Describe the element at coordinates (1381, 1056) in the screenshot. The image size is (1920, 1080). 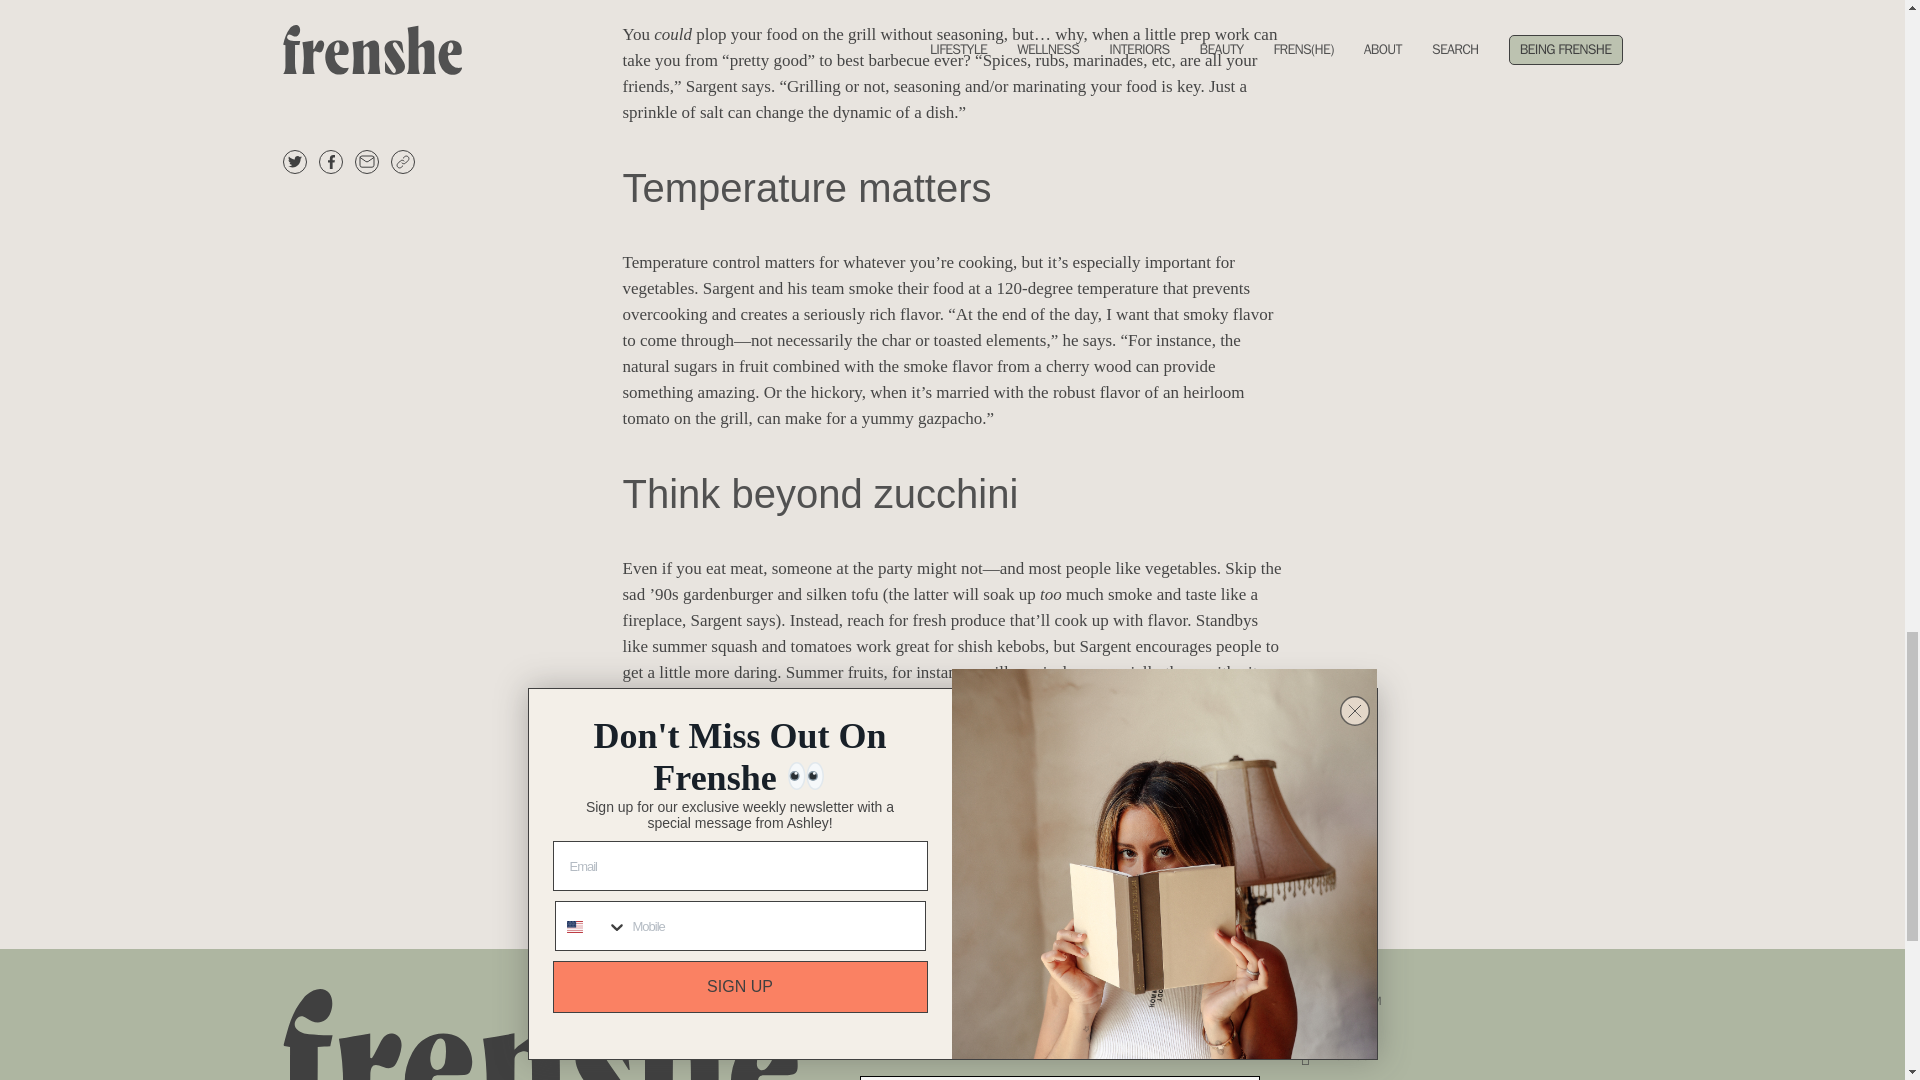
I see `FACEBOOK` at that location.